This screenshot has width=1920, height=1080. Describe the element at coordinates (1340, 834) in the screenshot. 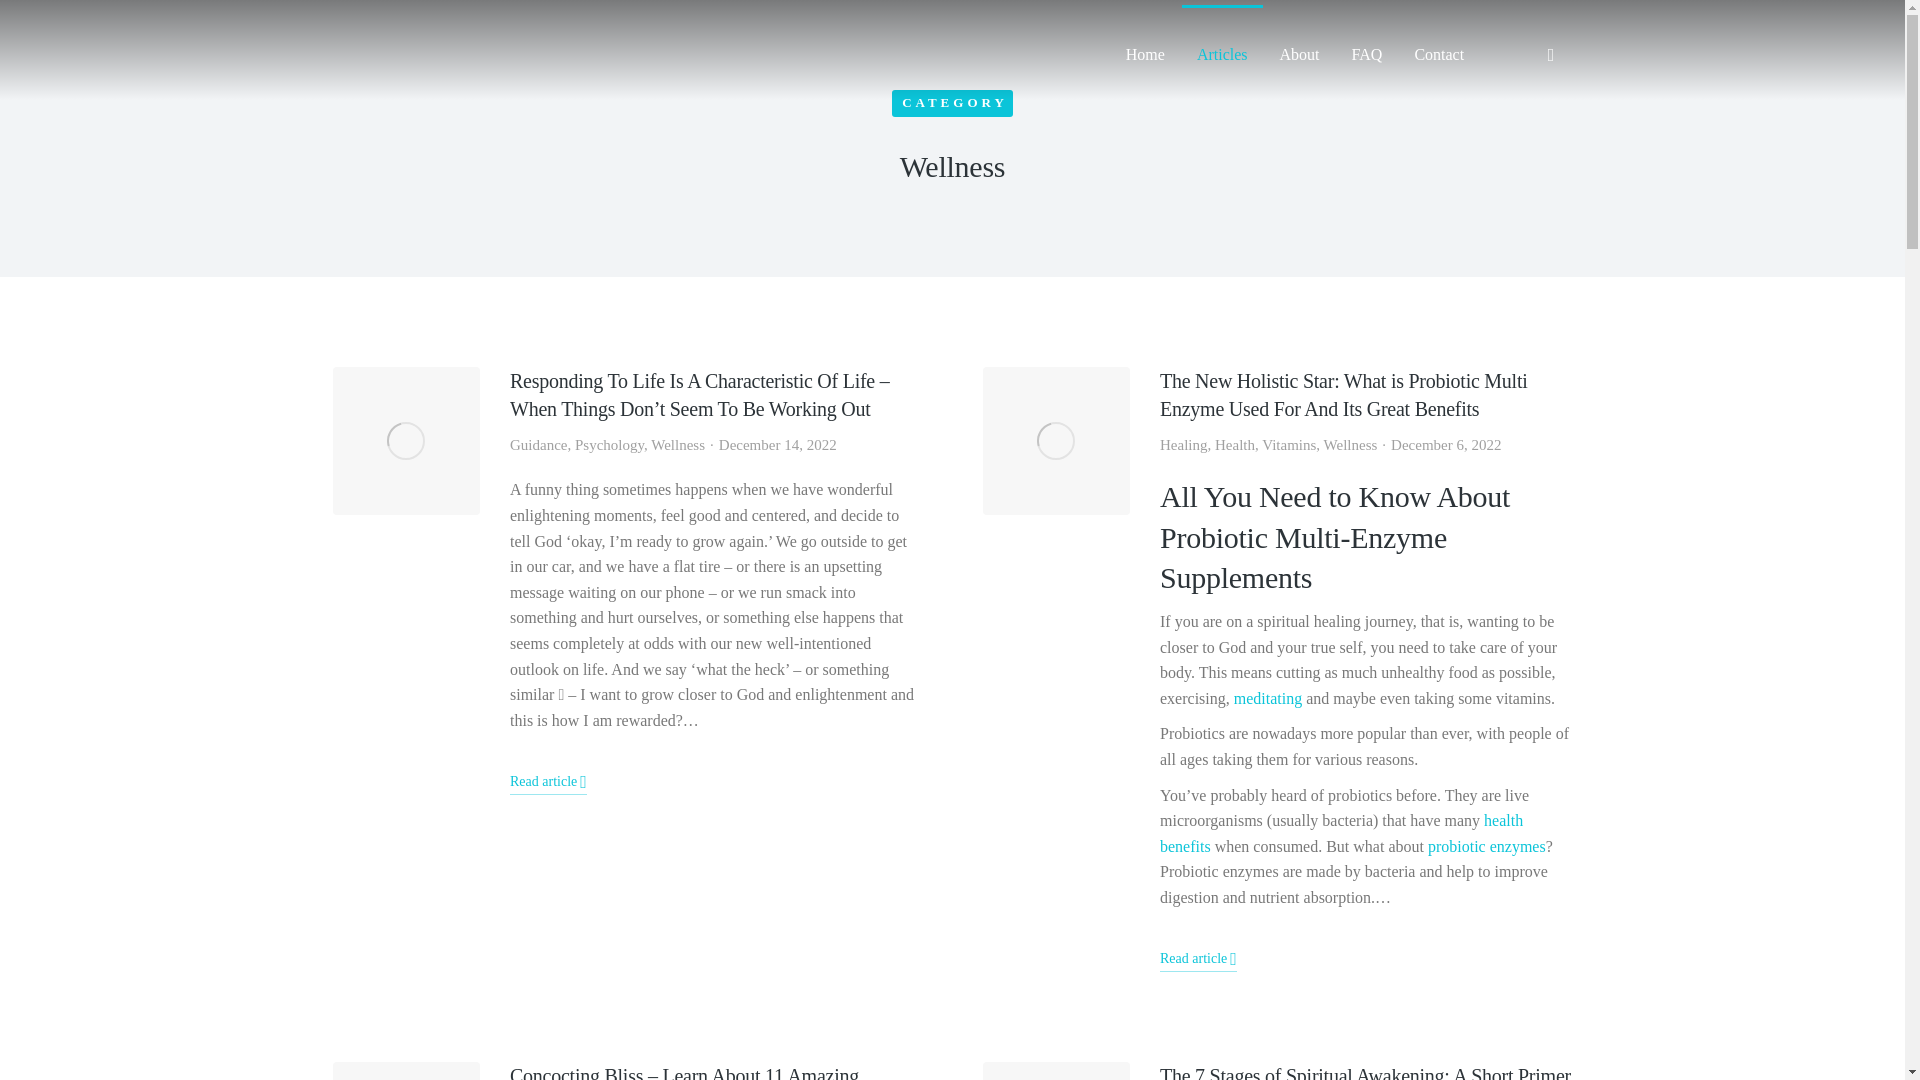

I see `health benefits` at that location.